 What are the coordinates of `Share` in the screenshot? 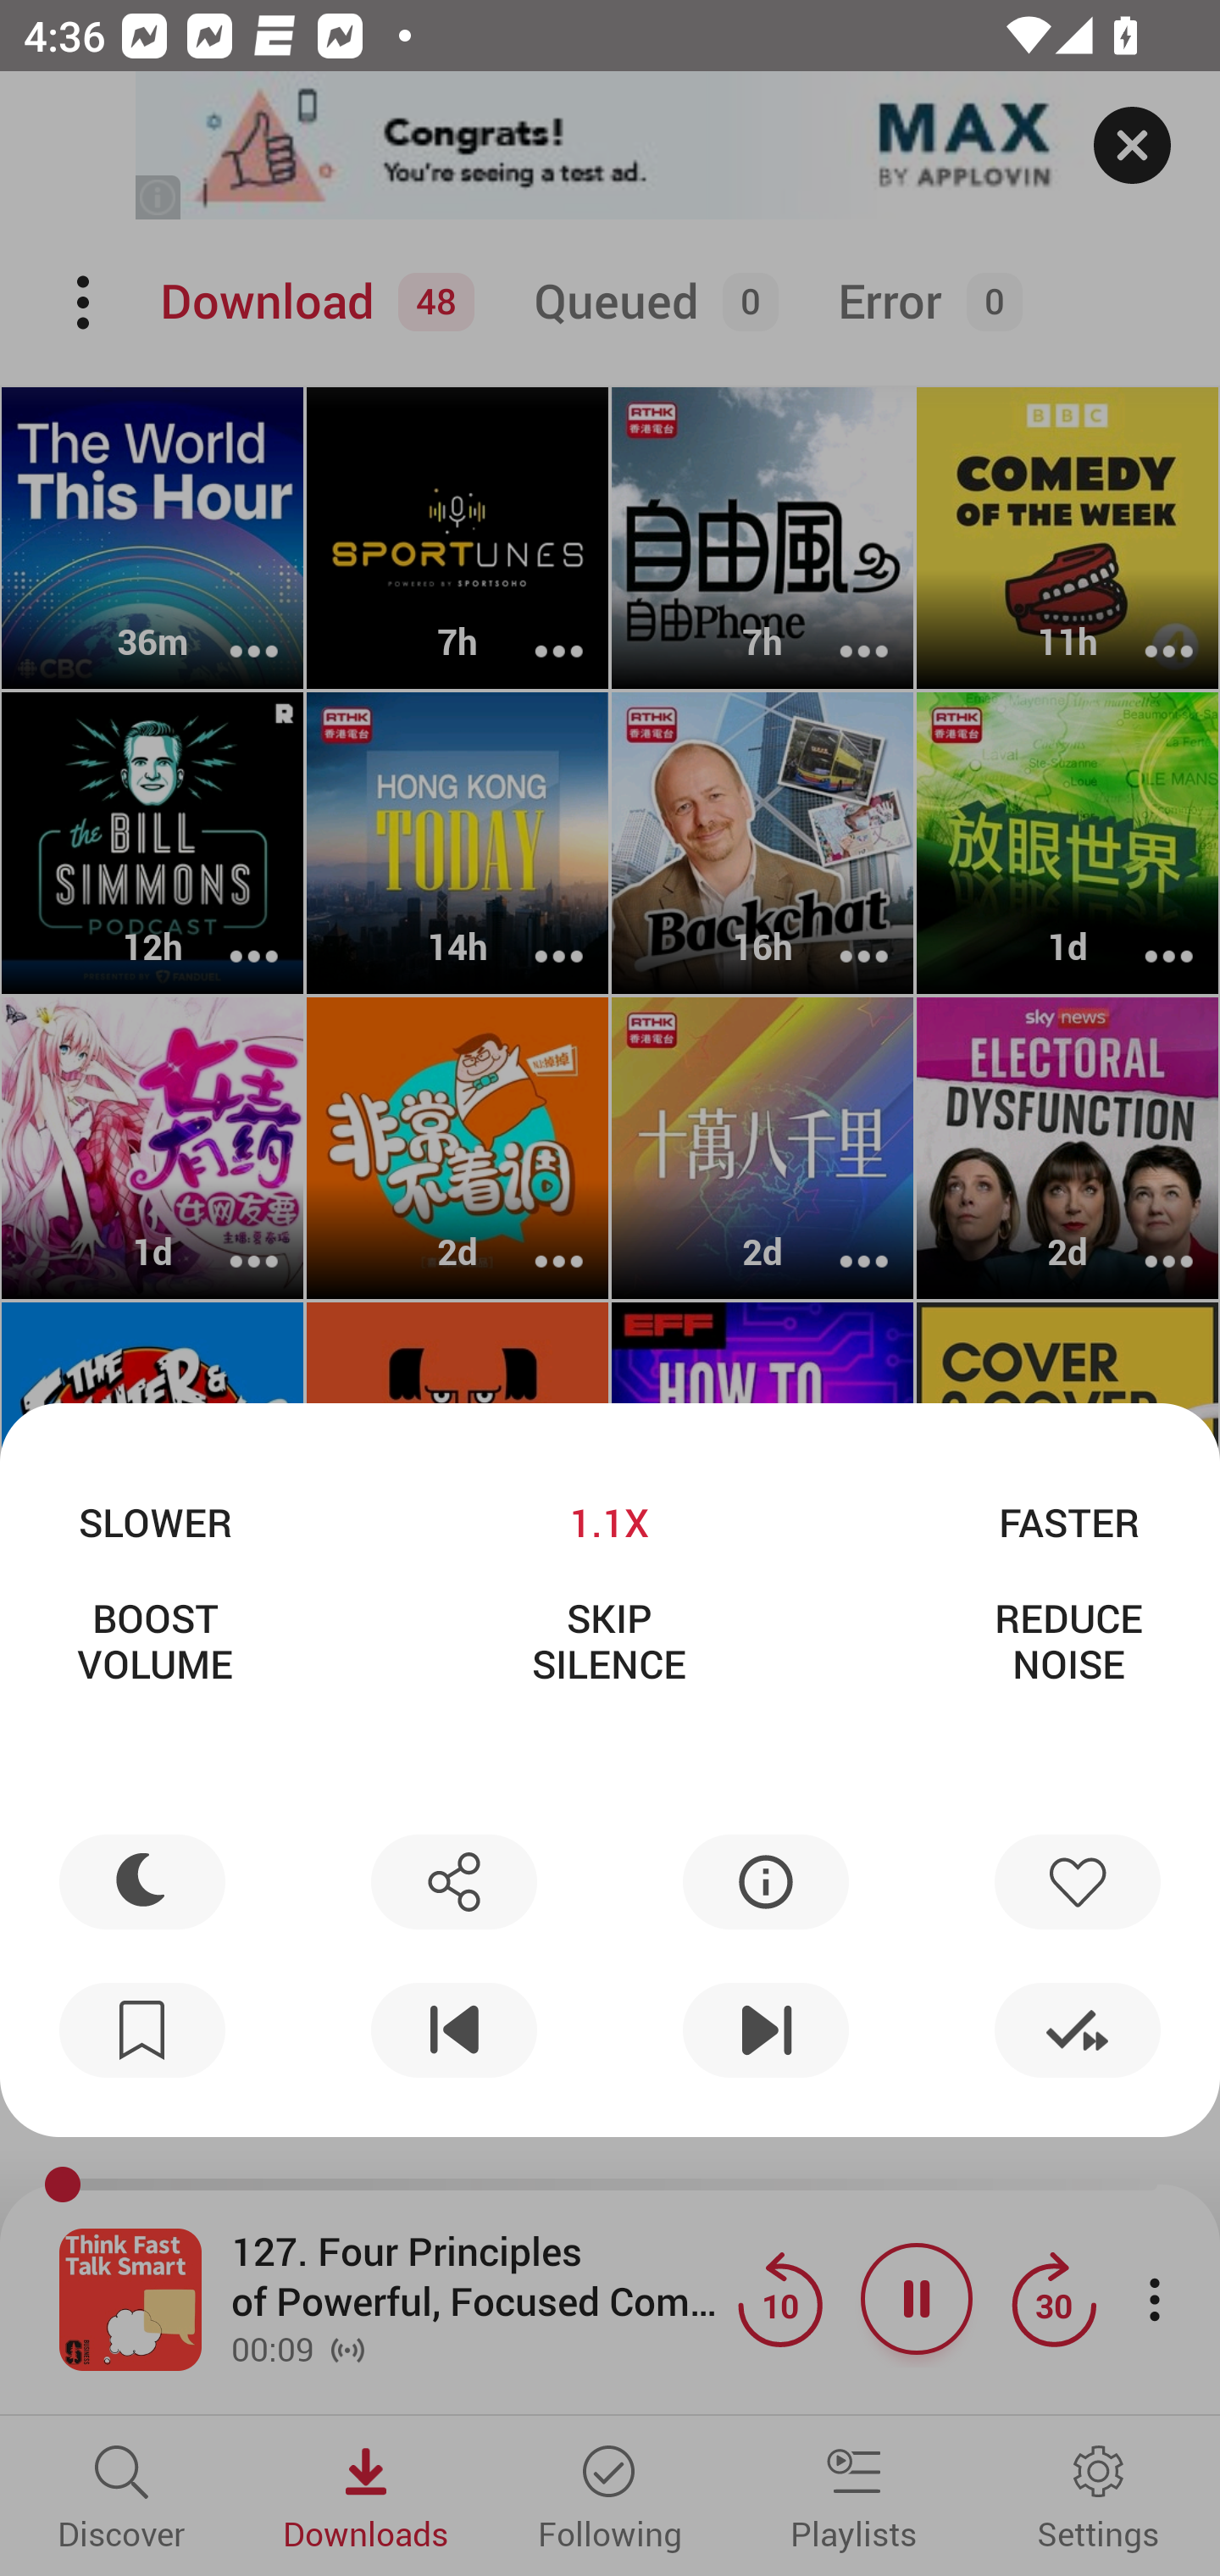 It's located at (453, 1881).